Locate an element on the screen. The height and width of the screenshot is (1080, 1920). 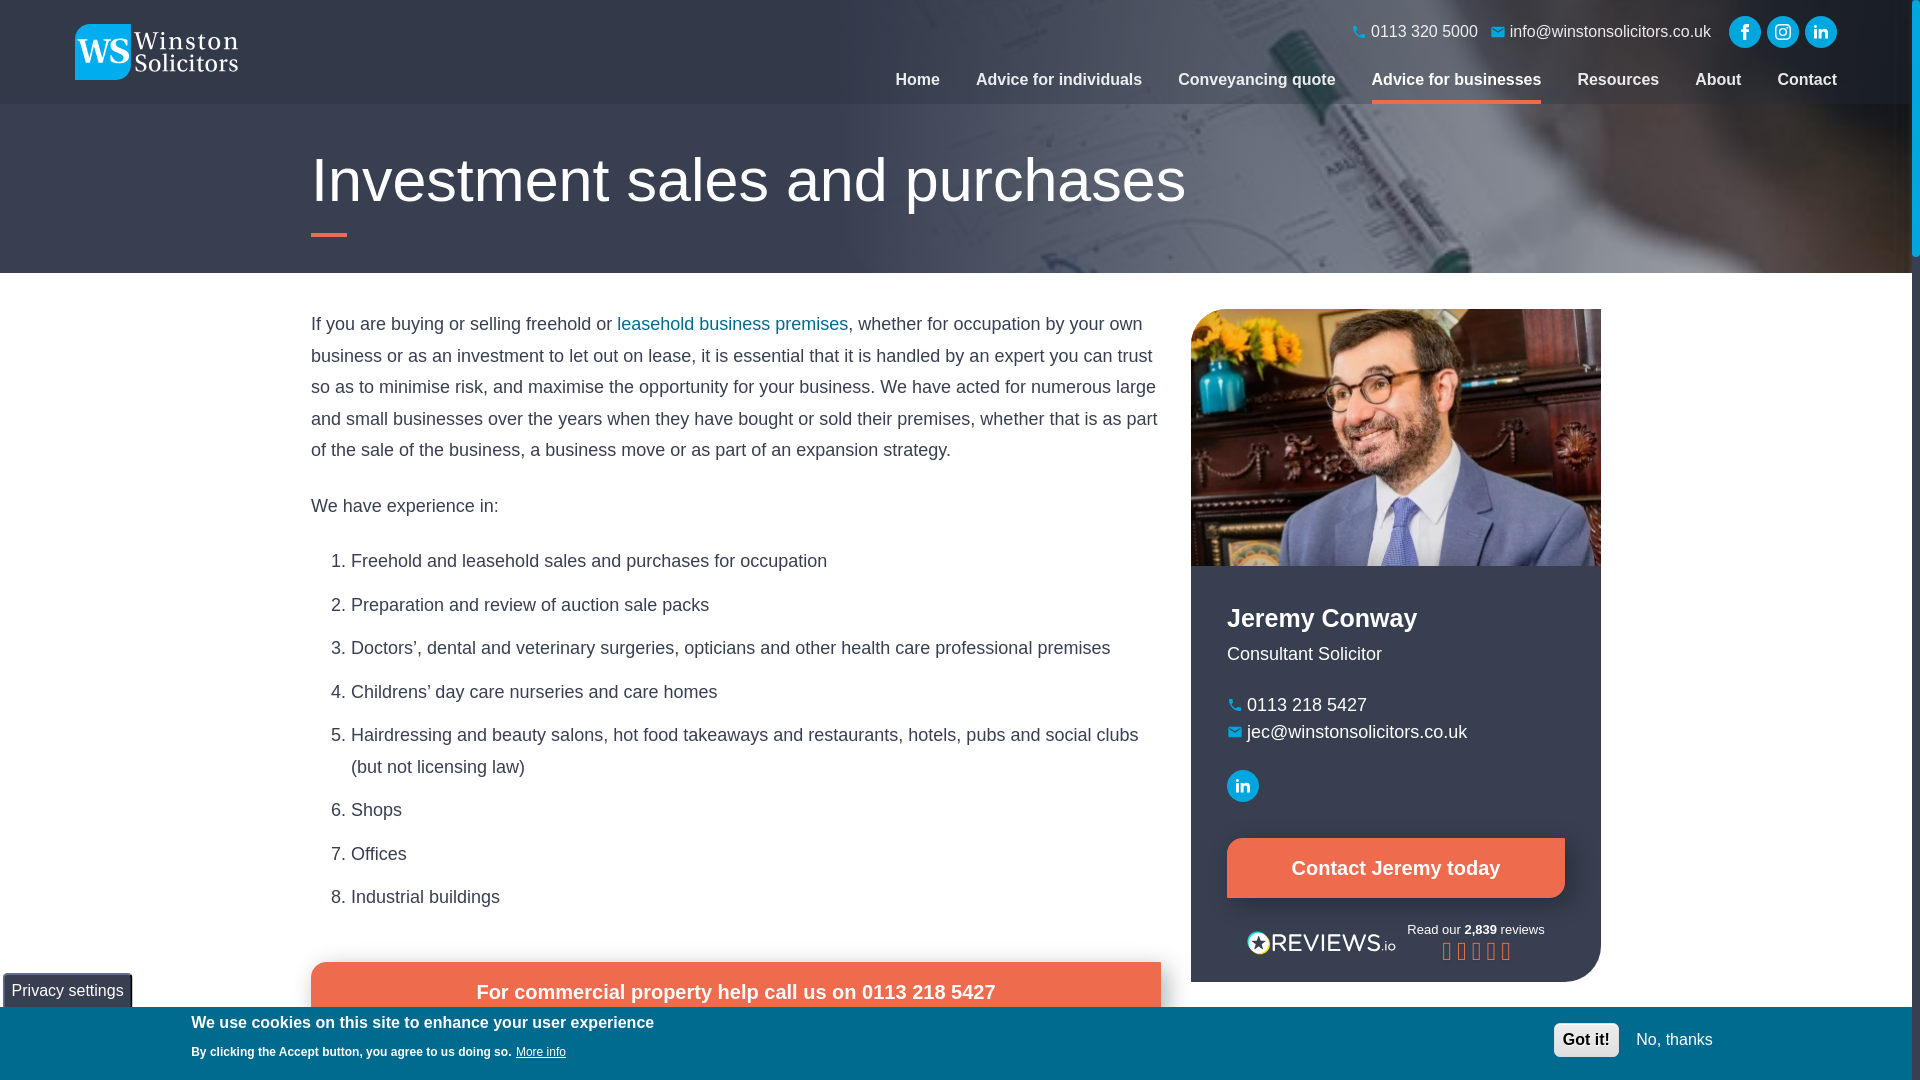
Contact Jeremy today is located at coordinates (1395, 868).